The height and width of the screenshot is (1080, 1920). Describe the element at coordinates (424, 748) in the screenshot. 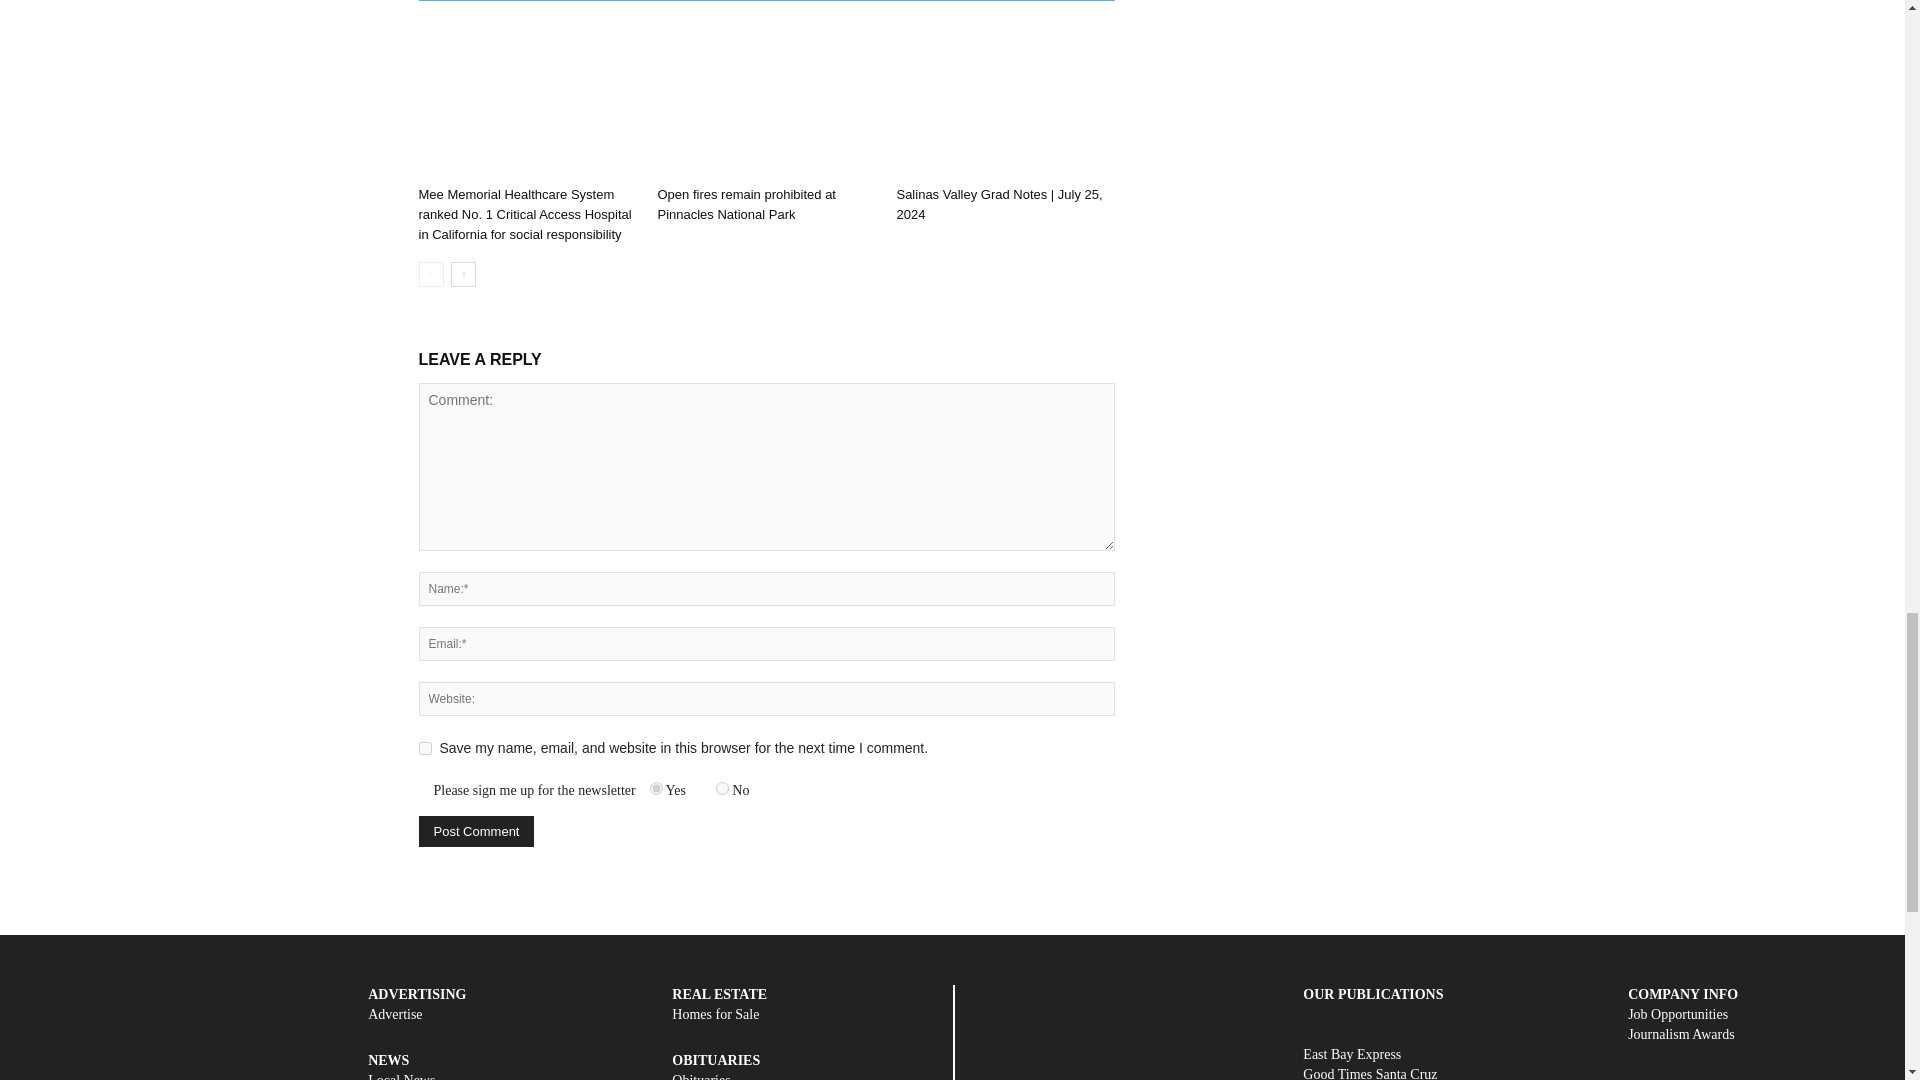

I see `yes` at that location.